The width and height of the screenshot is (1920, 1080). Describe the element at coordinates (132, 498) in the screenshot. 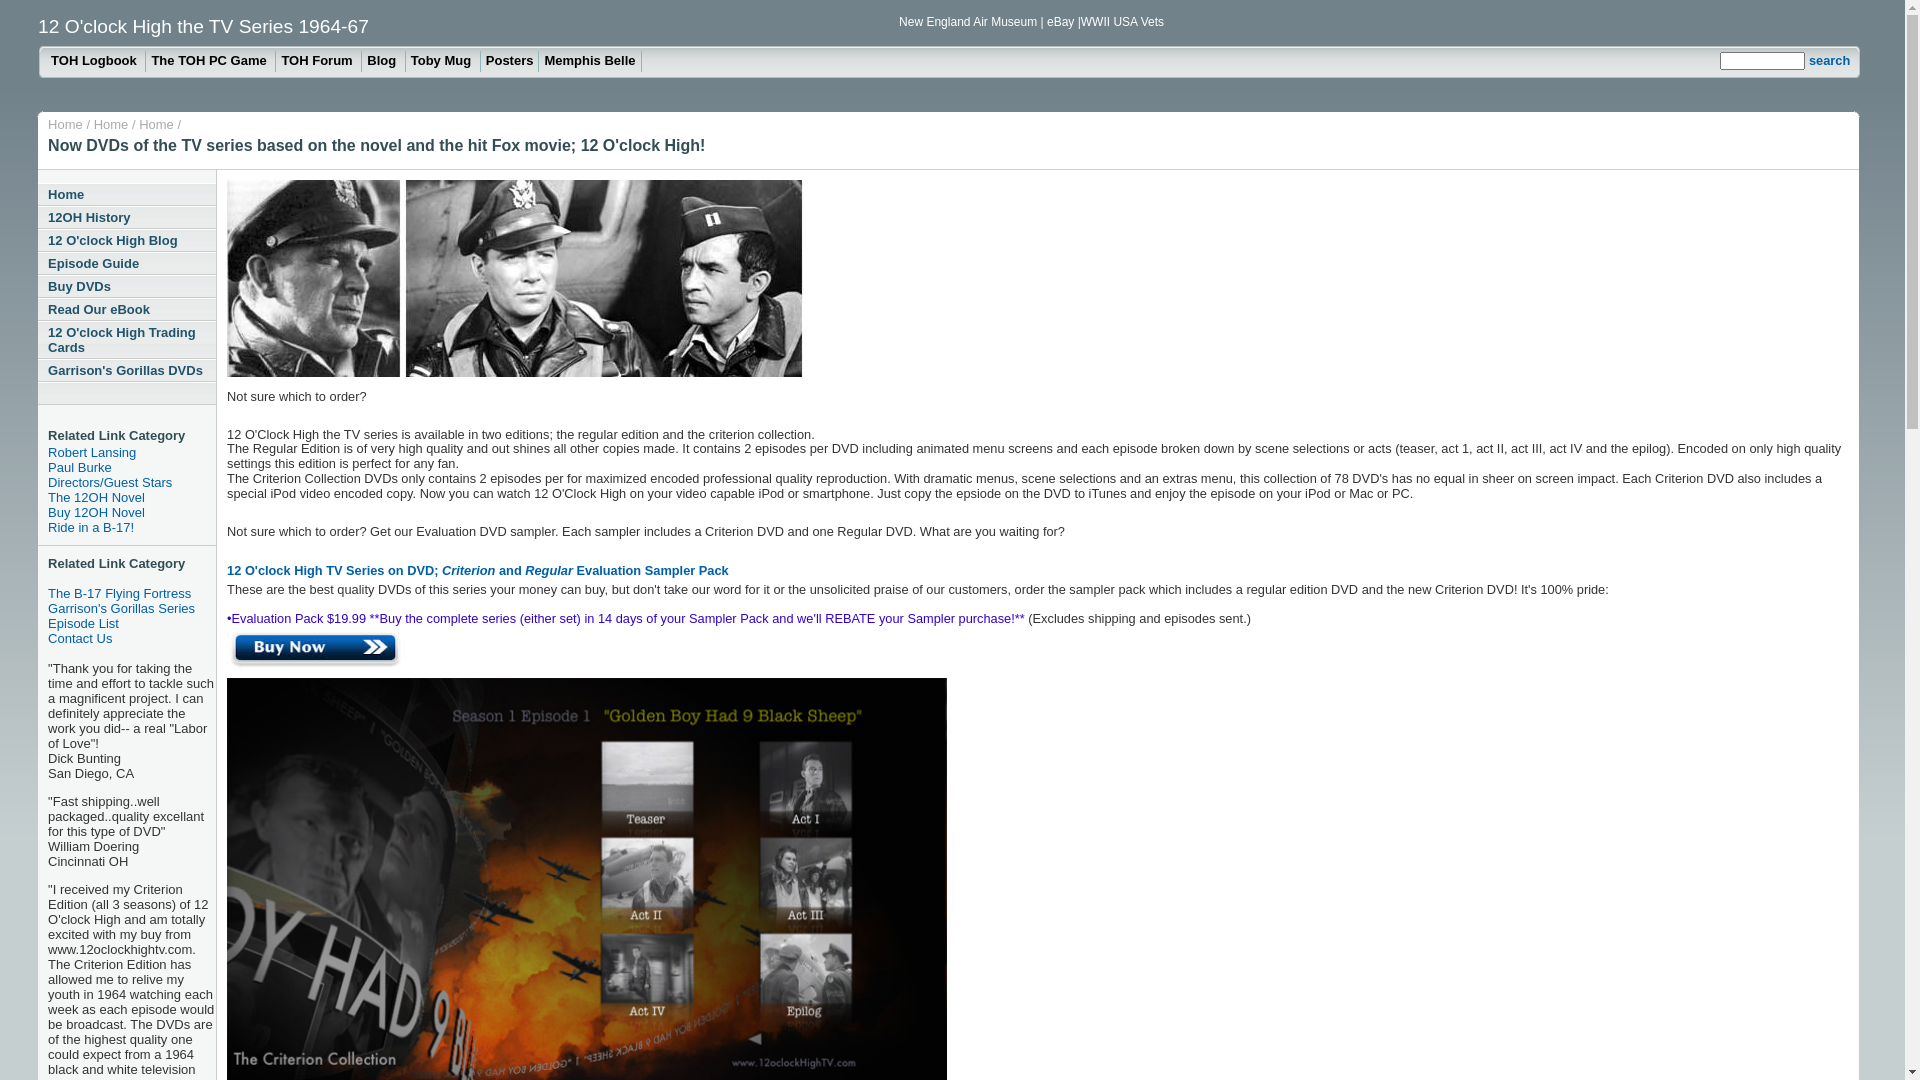

I see `The 12OH Novel` at that location.